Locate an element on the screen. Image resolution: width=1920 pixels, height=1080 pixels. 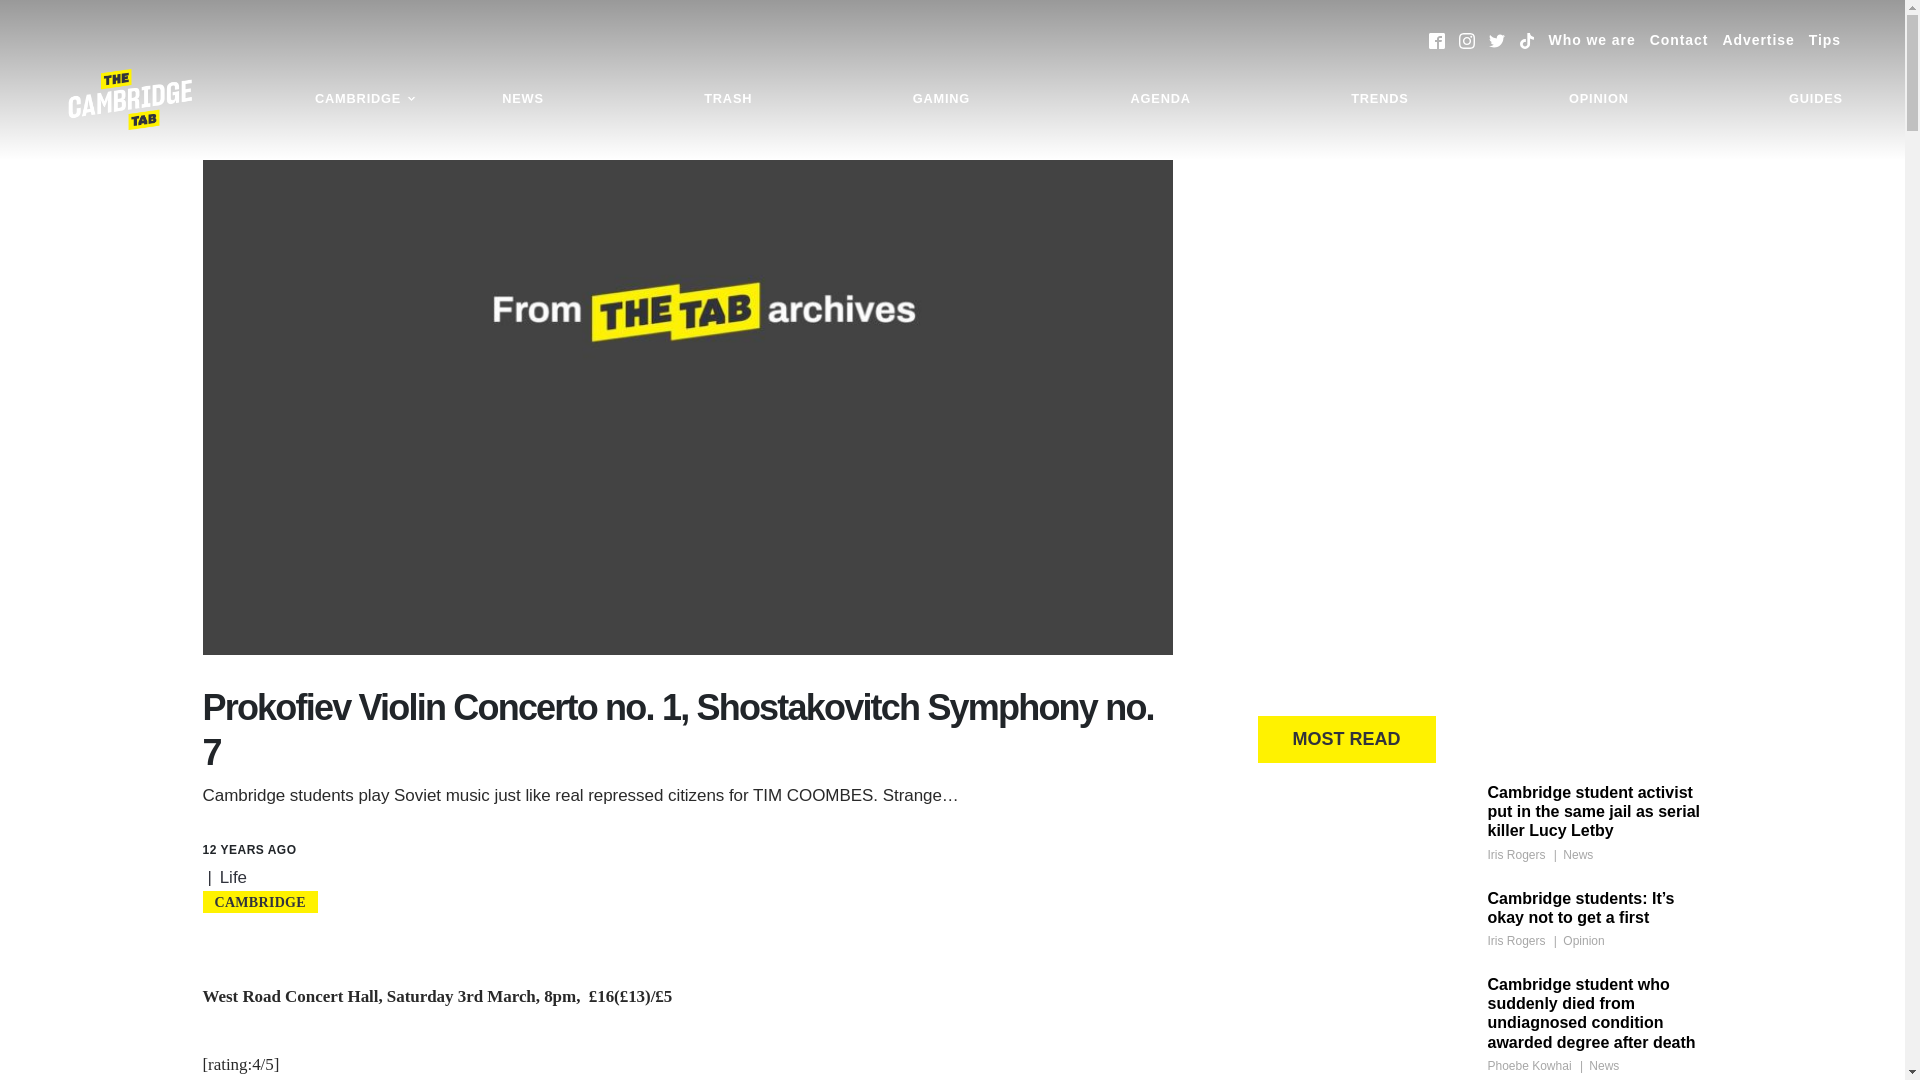
Who we are is located at coordinates (1592, 40).